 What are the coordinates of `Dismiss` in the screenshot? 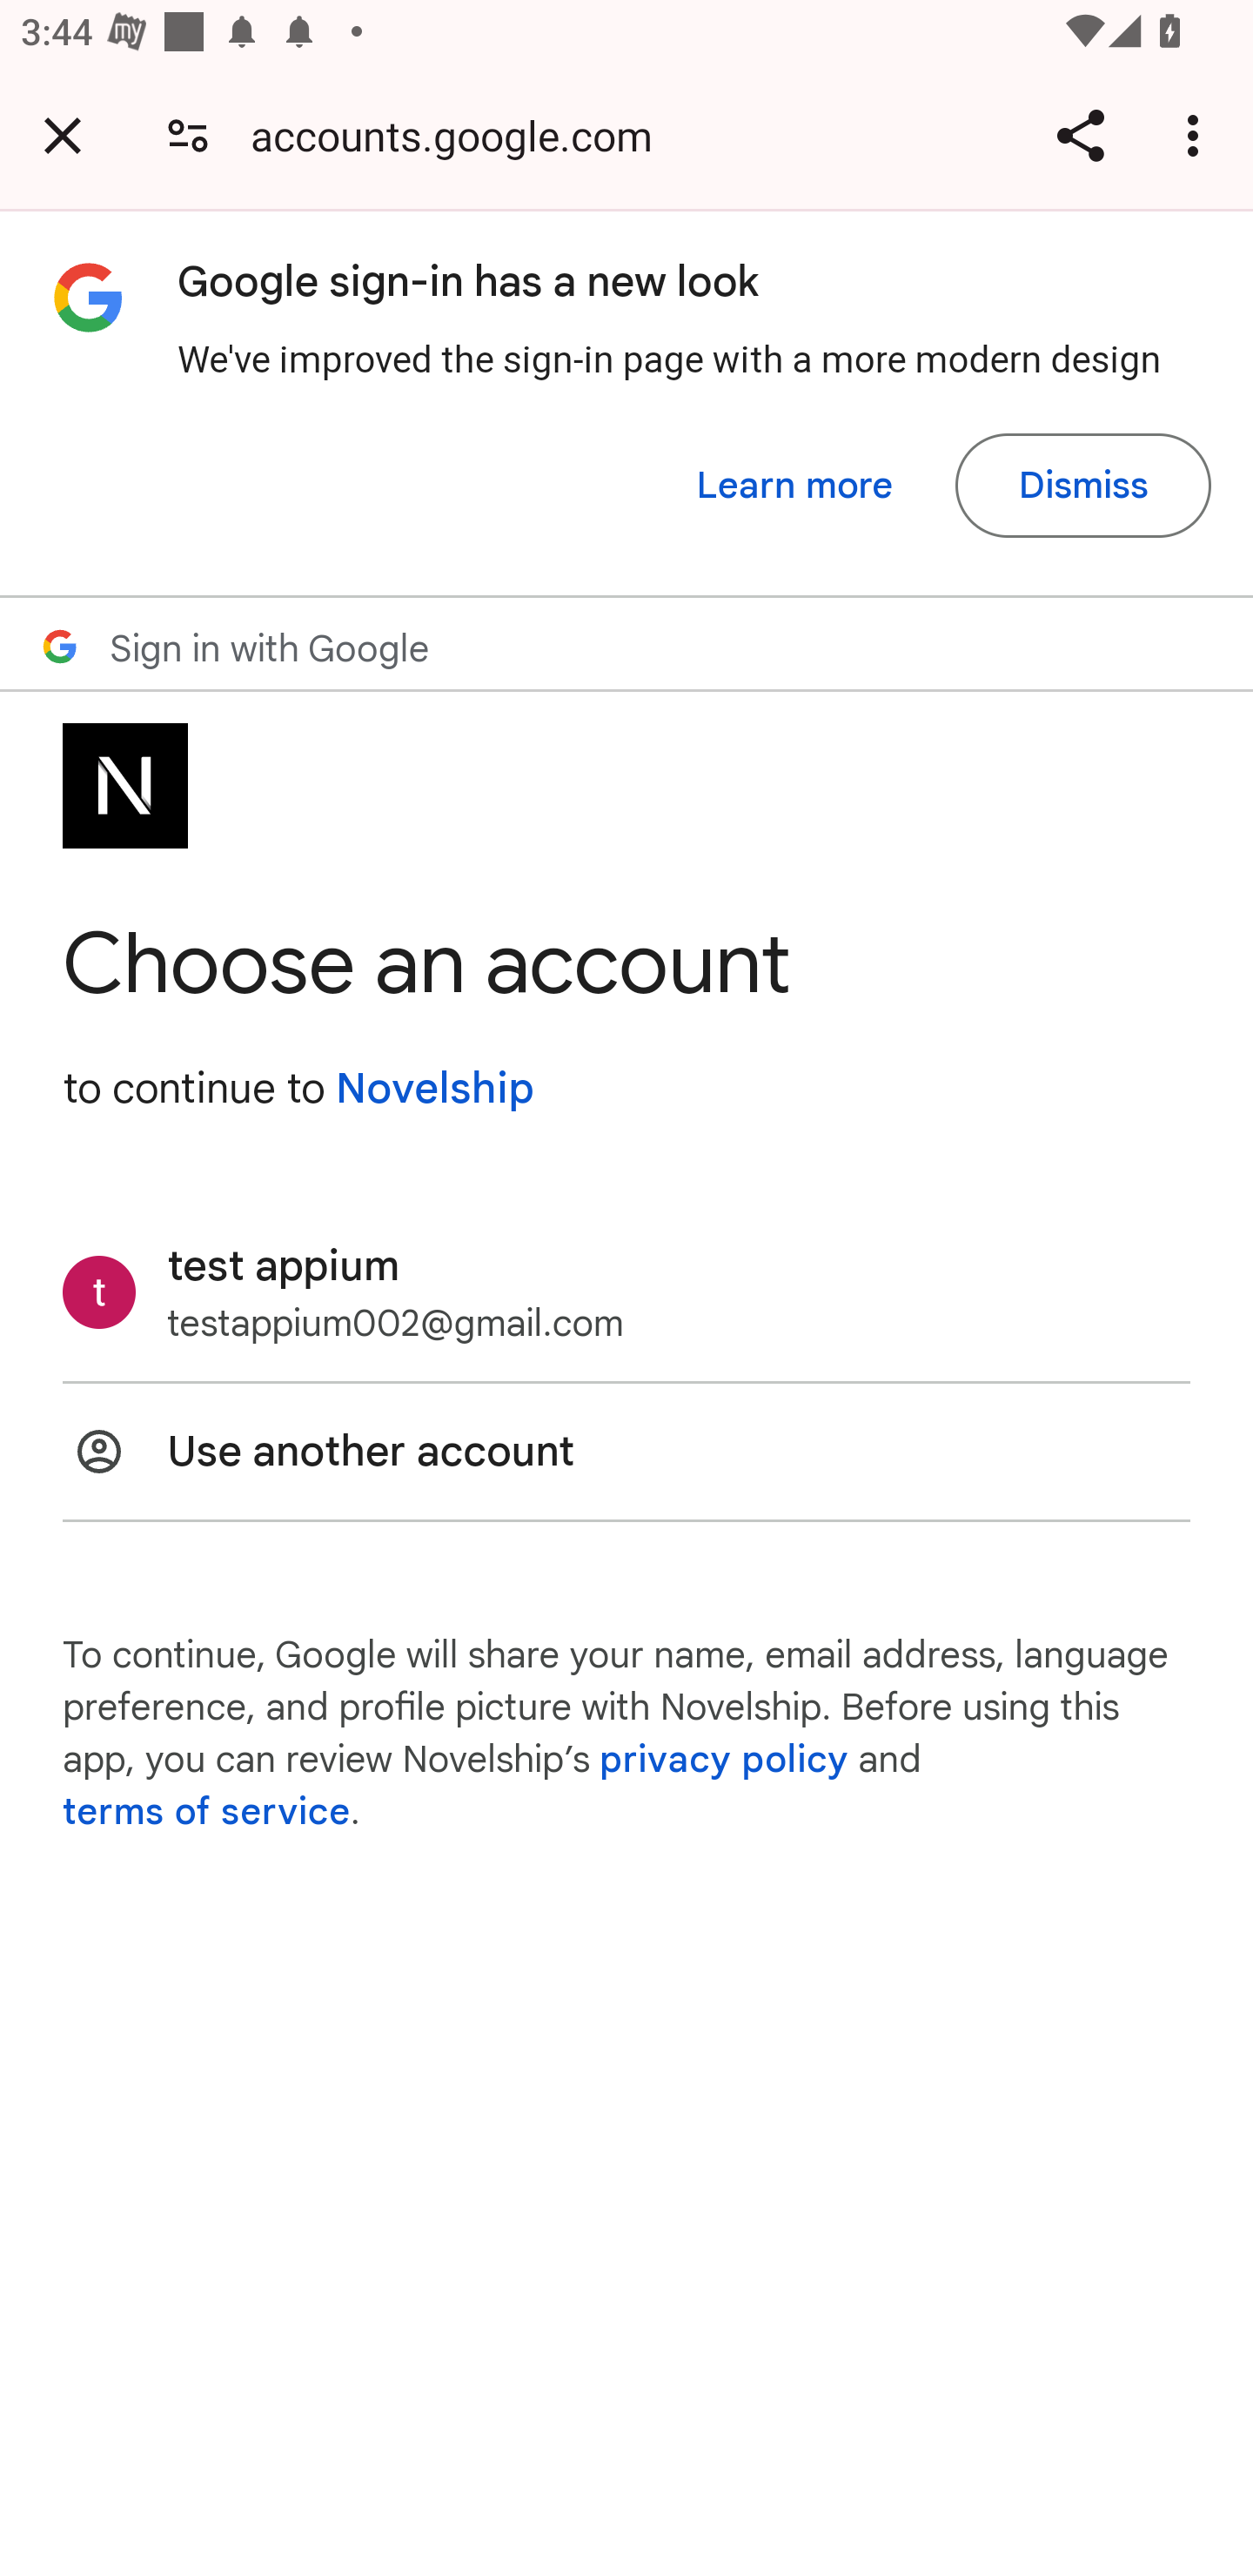 It's located at (1082, 486).